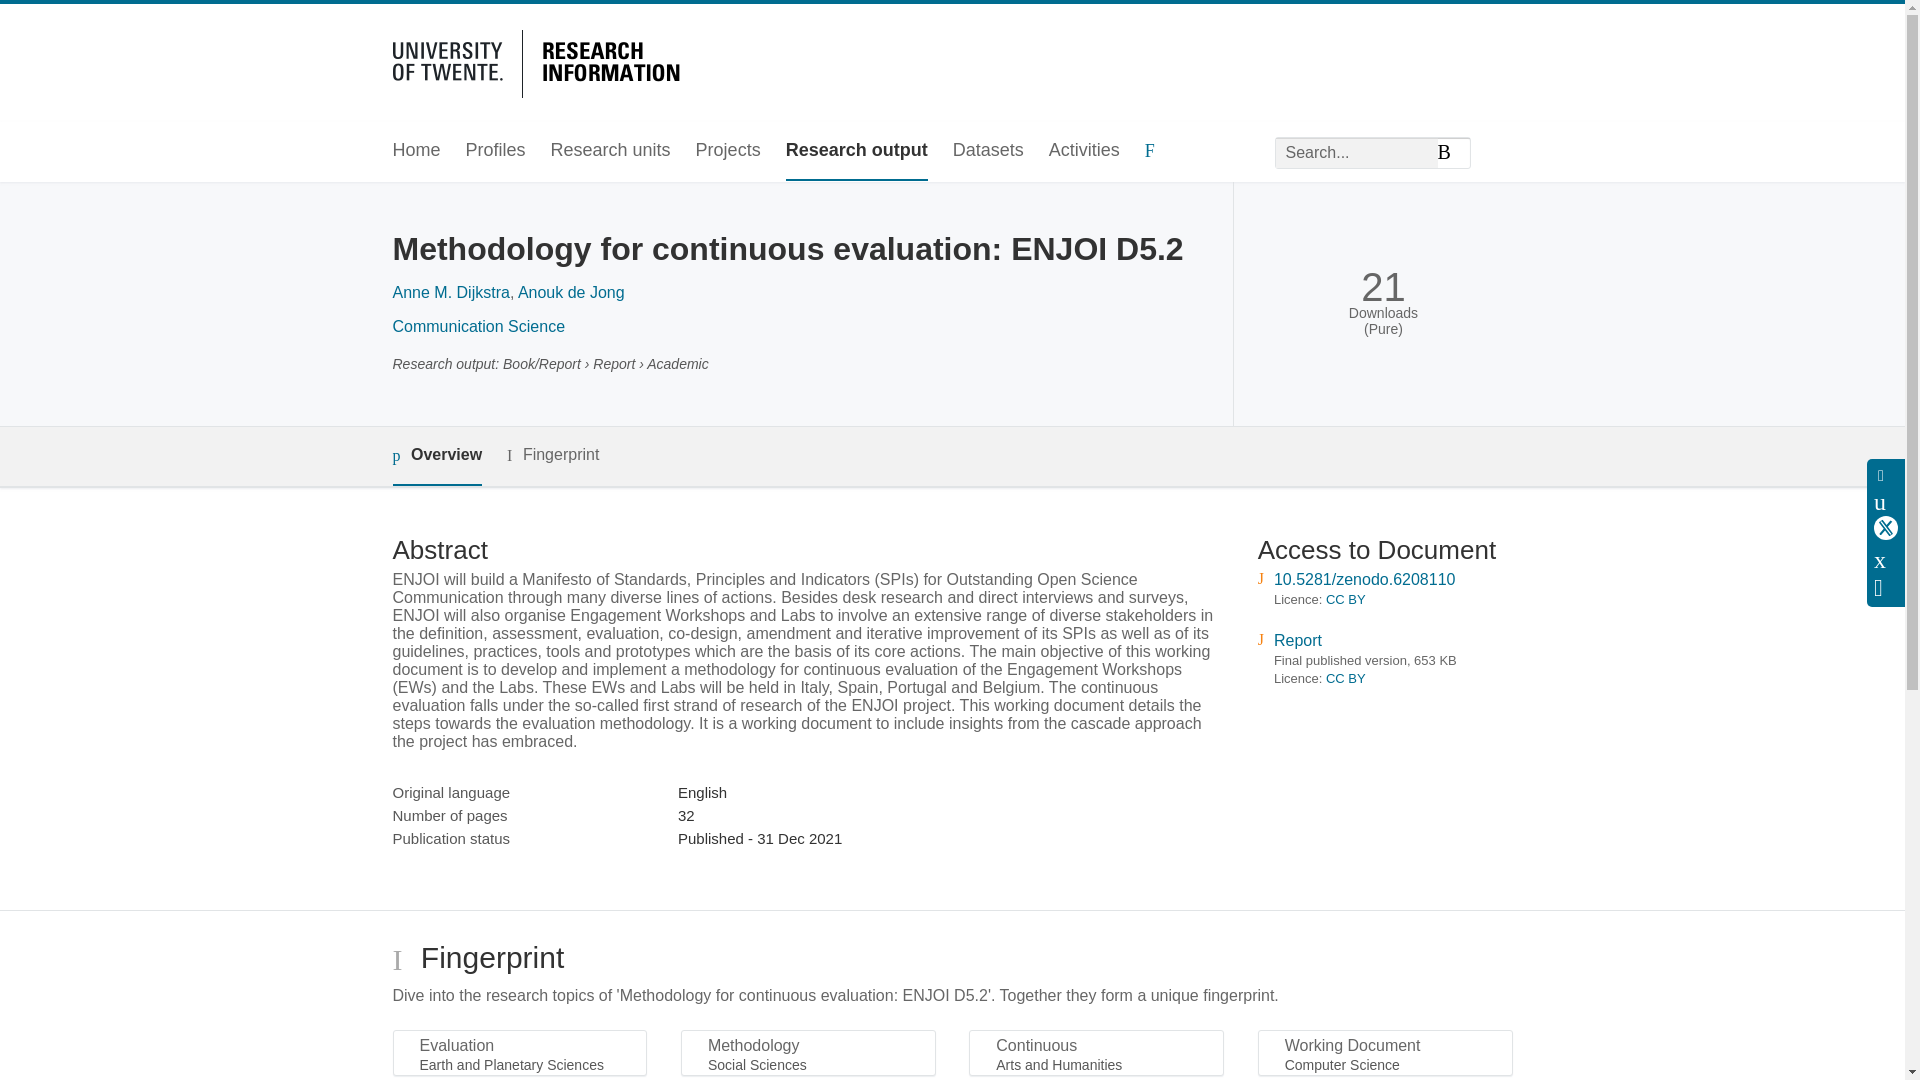 The image size is (1920, 1080). Describe the element at coordinates (436, 456) in the screenshot. I see `Overview` at that location.